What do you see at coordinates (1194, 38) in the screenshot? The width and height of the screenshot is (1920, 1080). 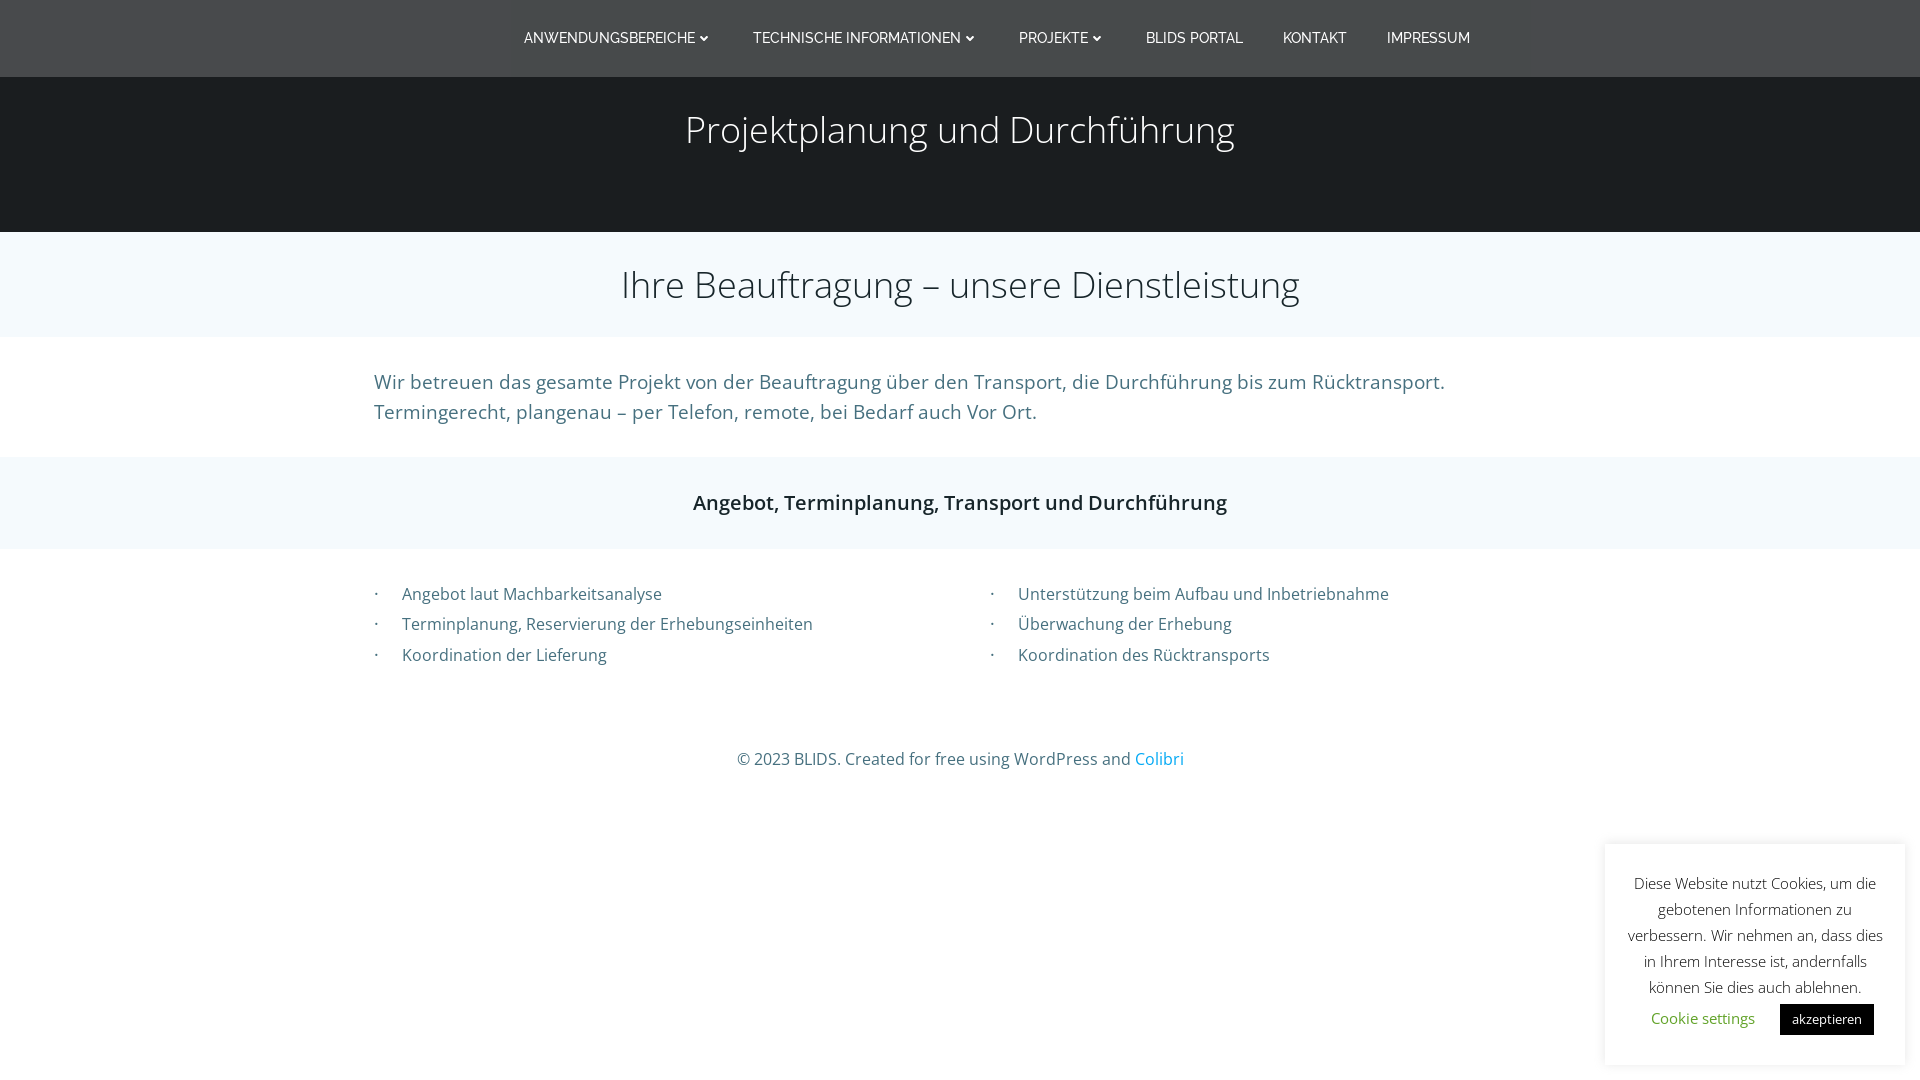 I see `BLIDS PORTAL` at bounding box center [1194, 38].